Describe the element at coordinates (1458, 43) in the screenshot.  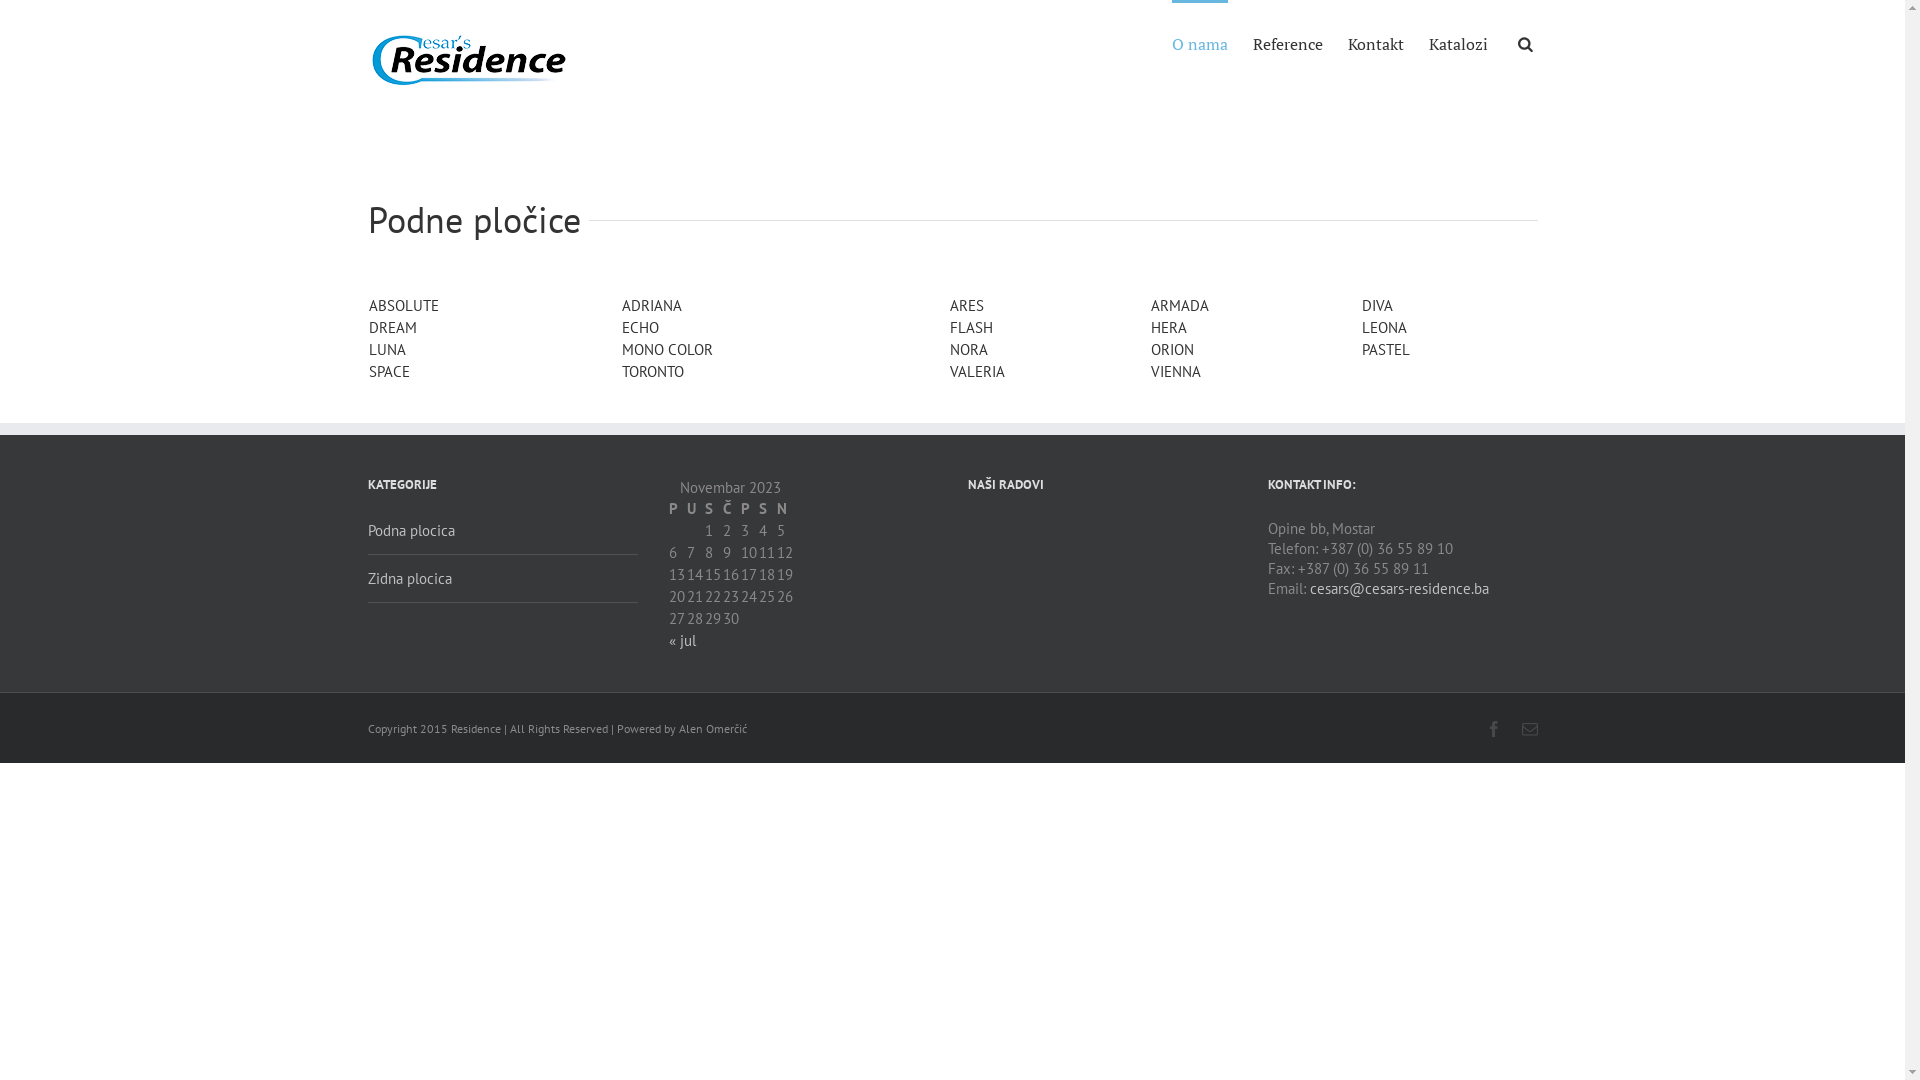
I see `Katalozi` at that location.